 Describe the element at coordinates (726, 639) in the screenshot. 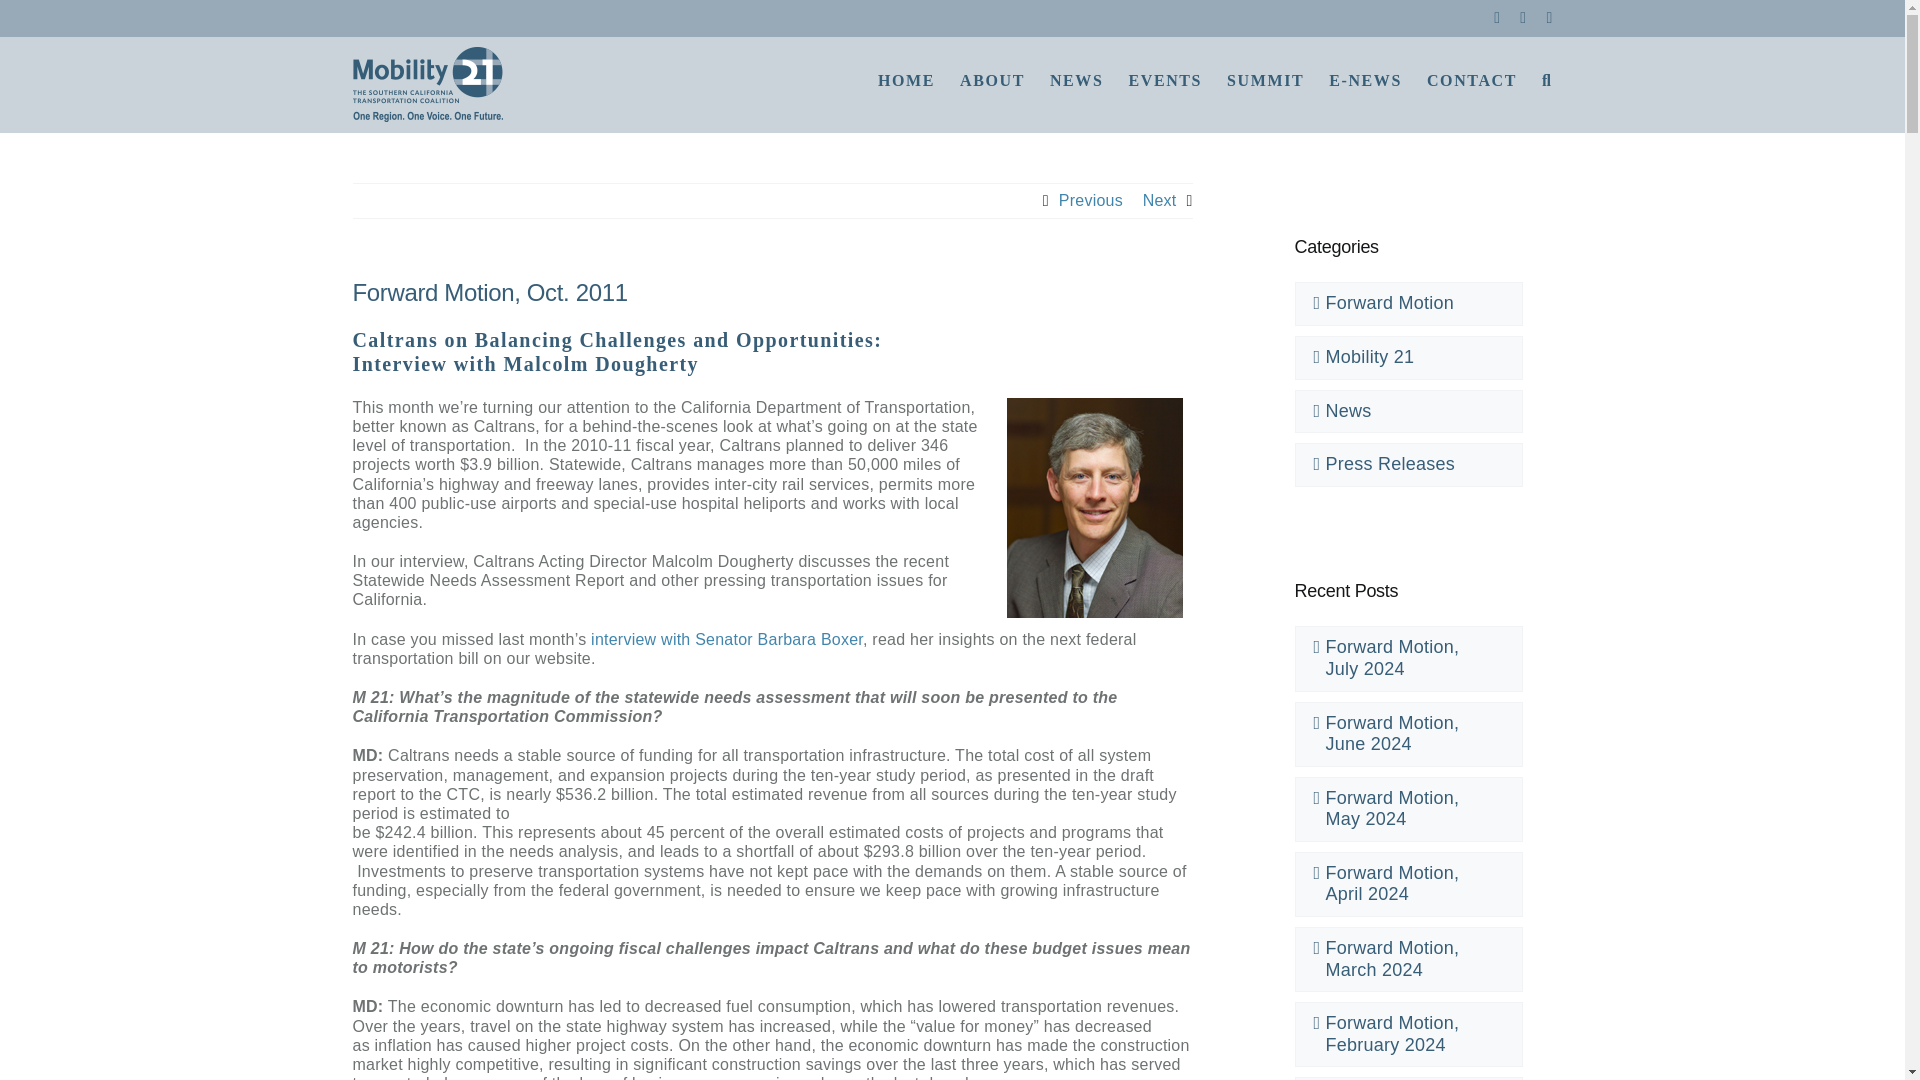

I see `interview with Senator Barbara Boxer` at that location.